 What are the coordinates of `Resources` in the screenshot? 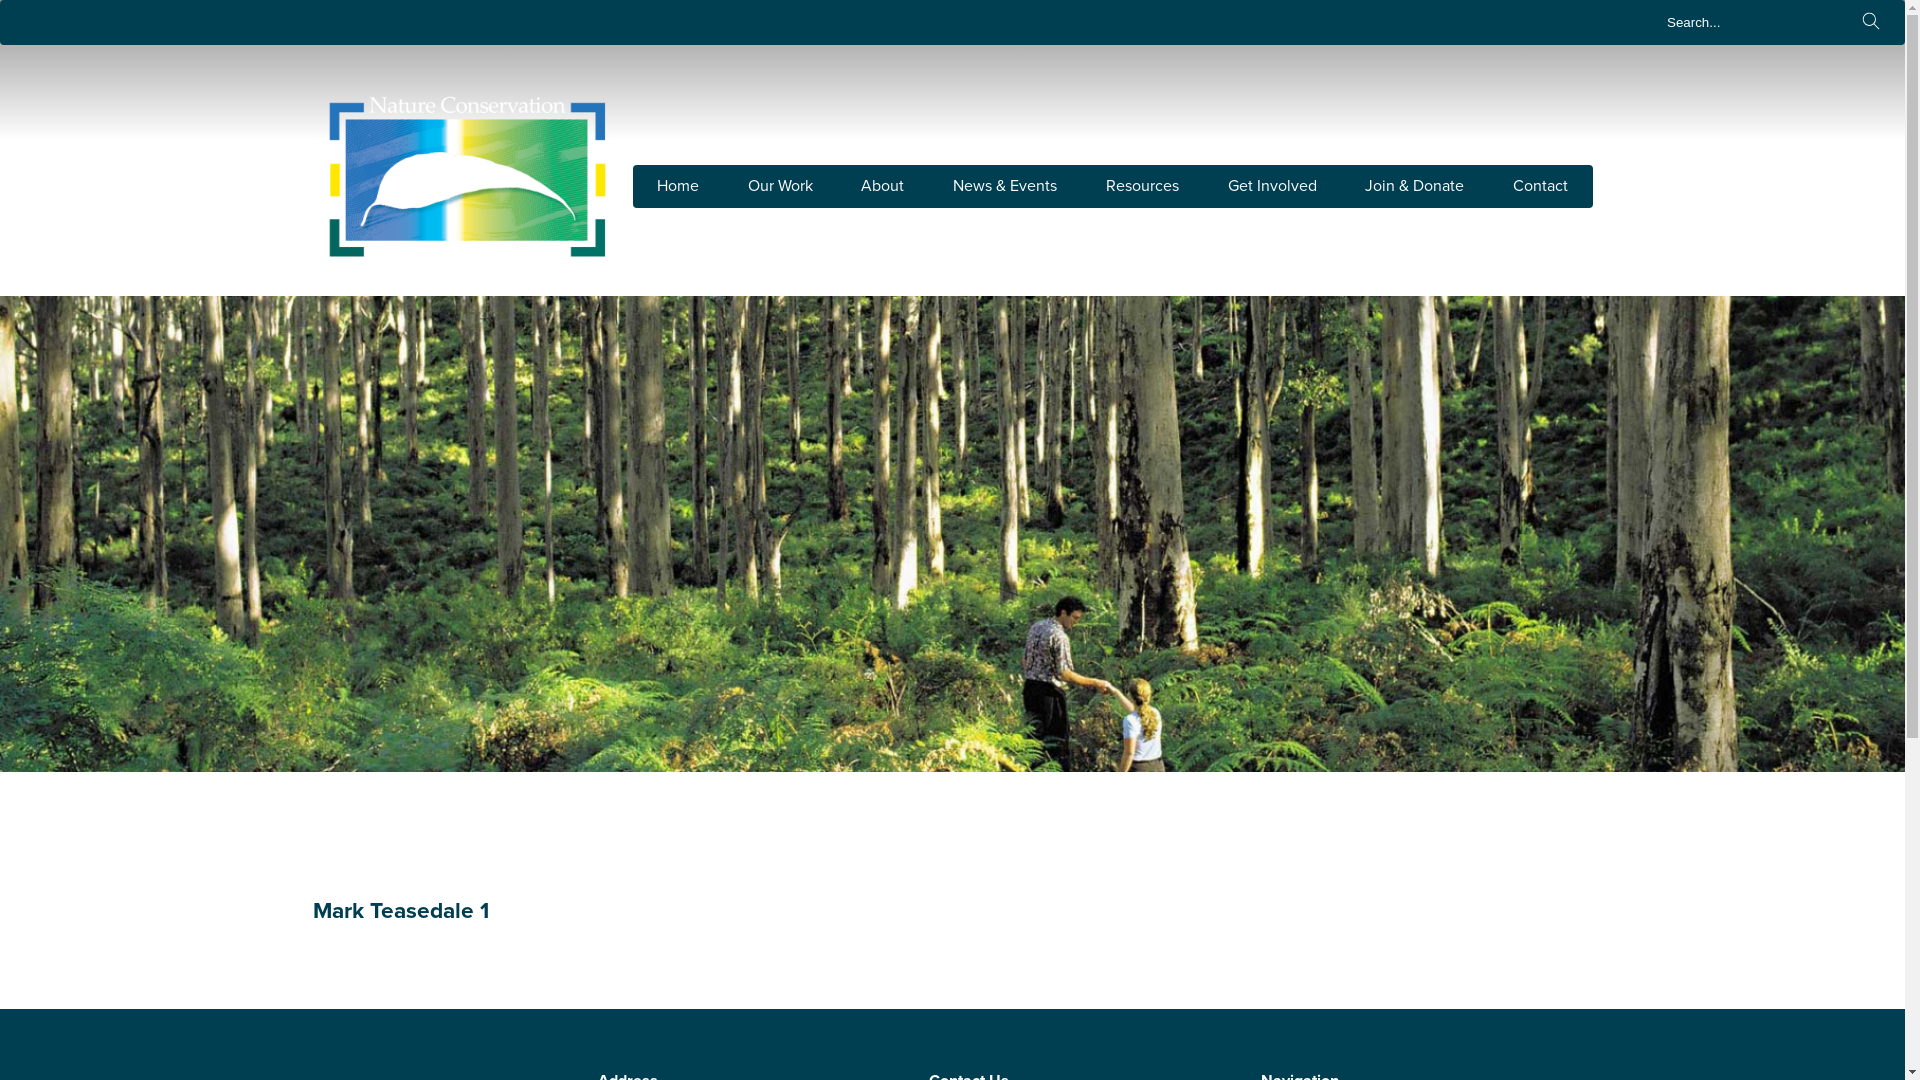 It's located at (1142, 186).